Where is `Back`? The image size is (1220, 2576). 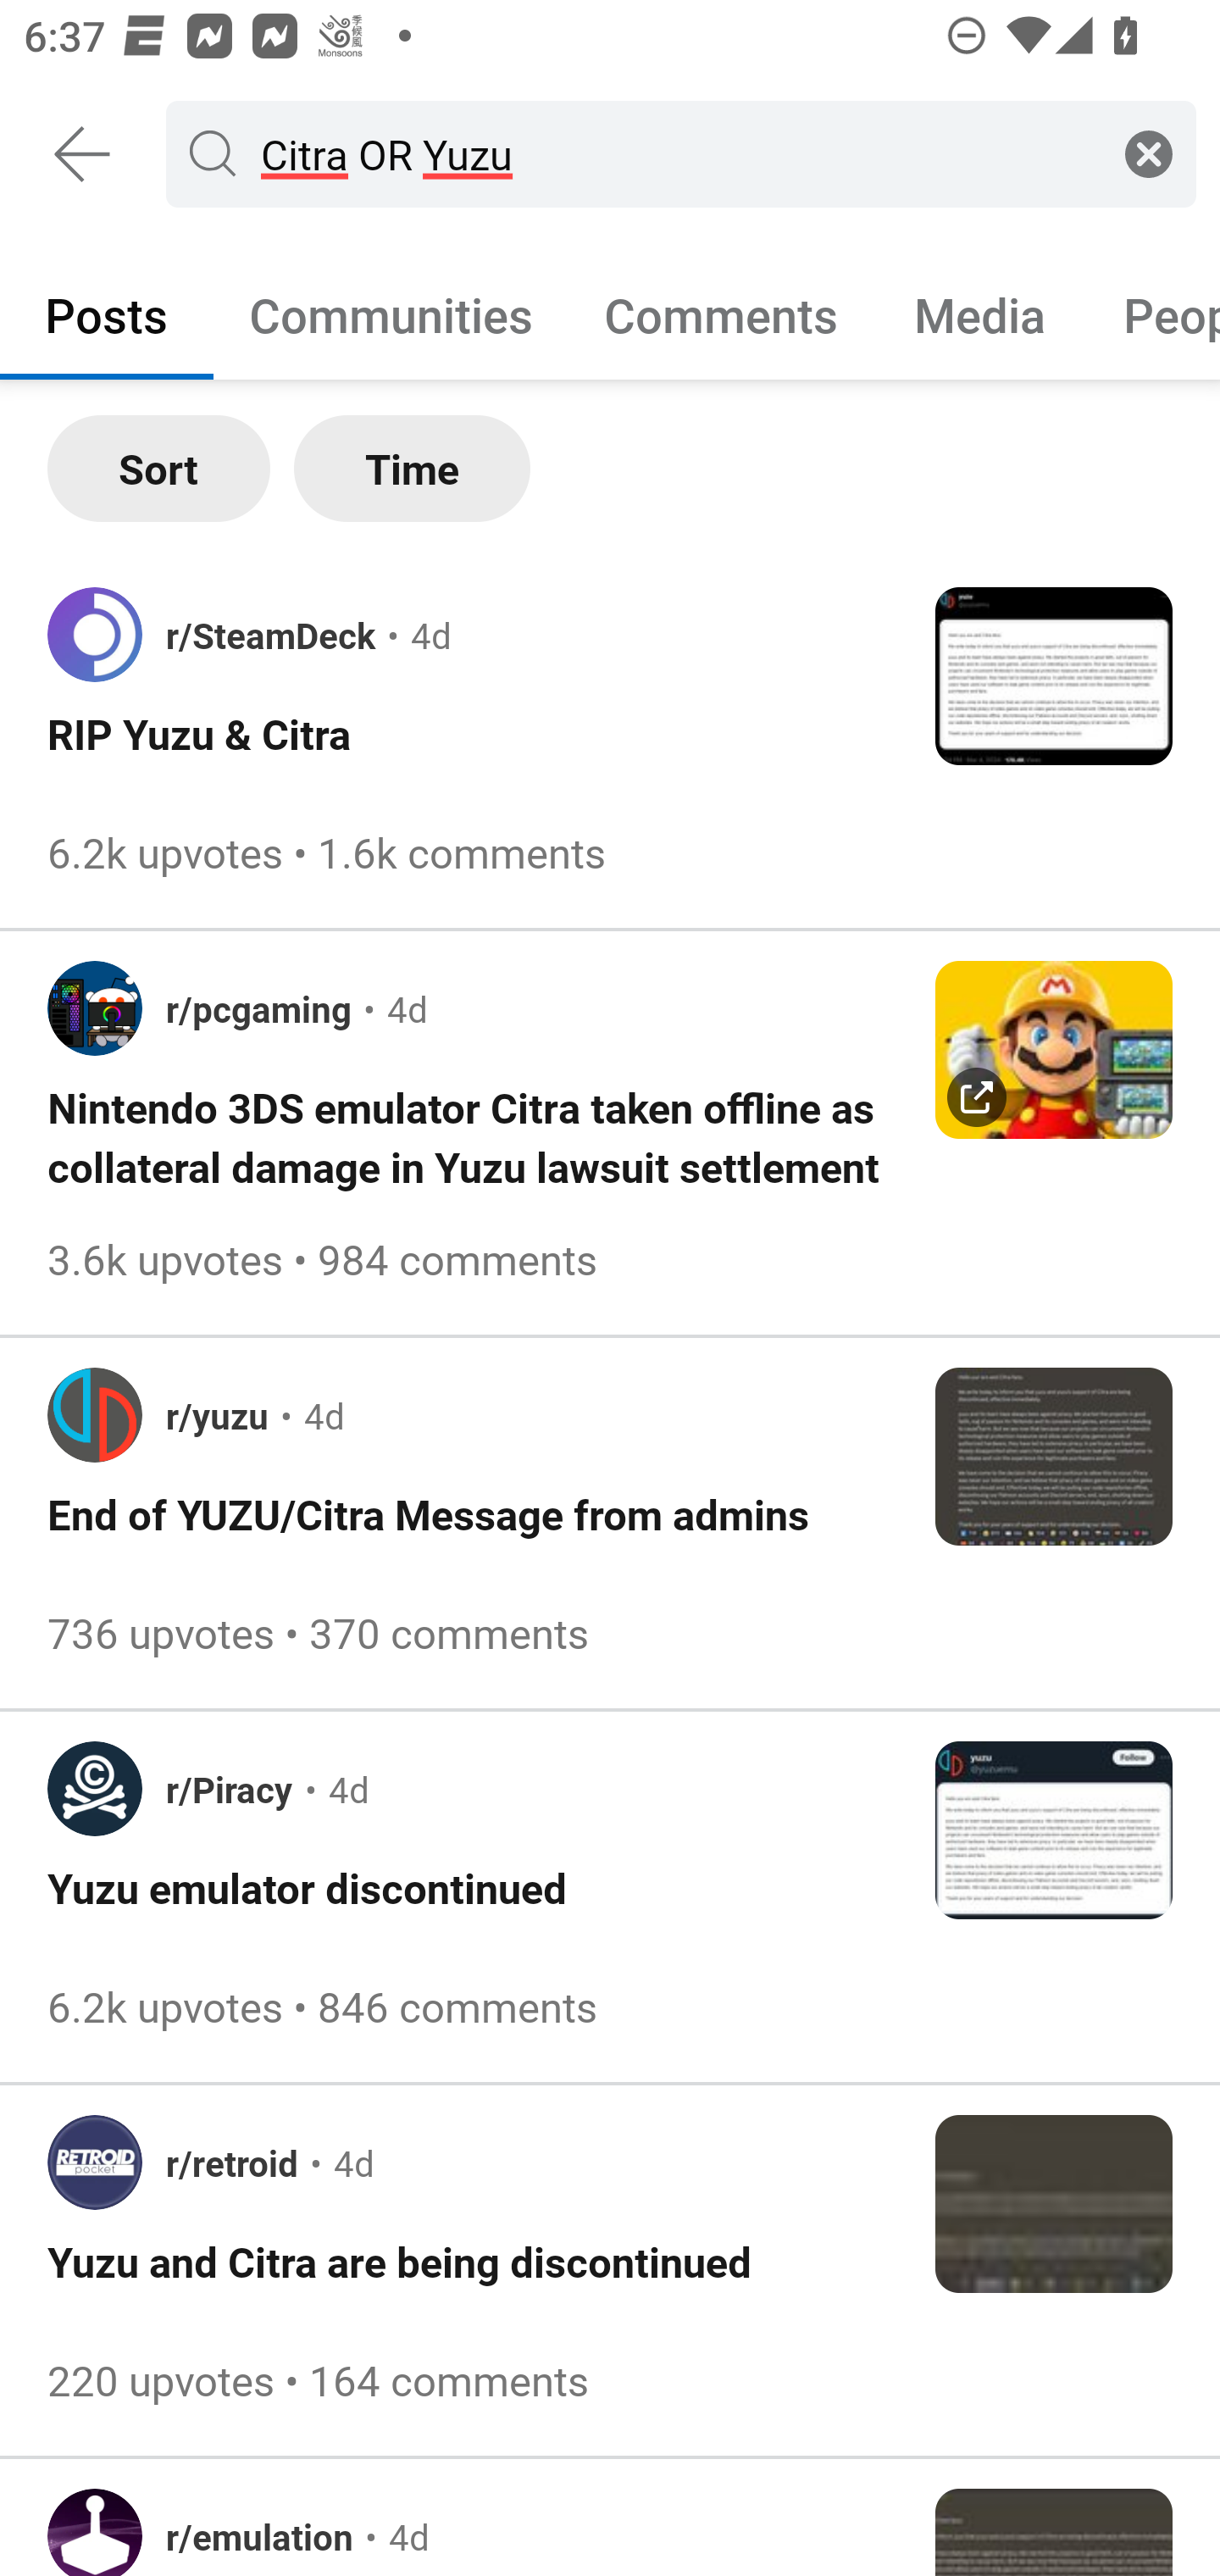
Back is located at coordinates (83, 154).